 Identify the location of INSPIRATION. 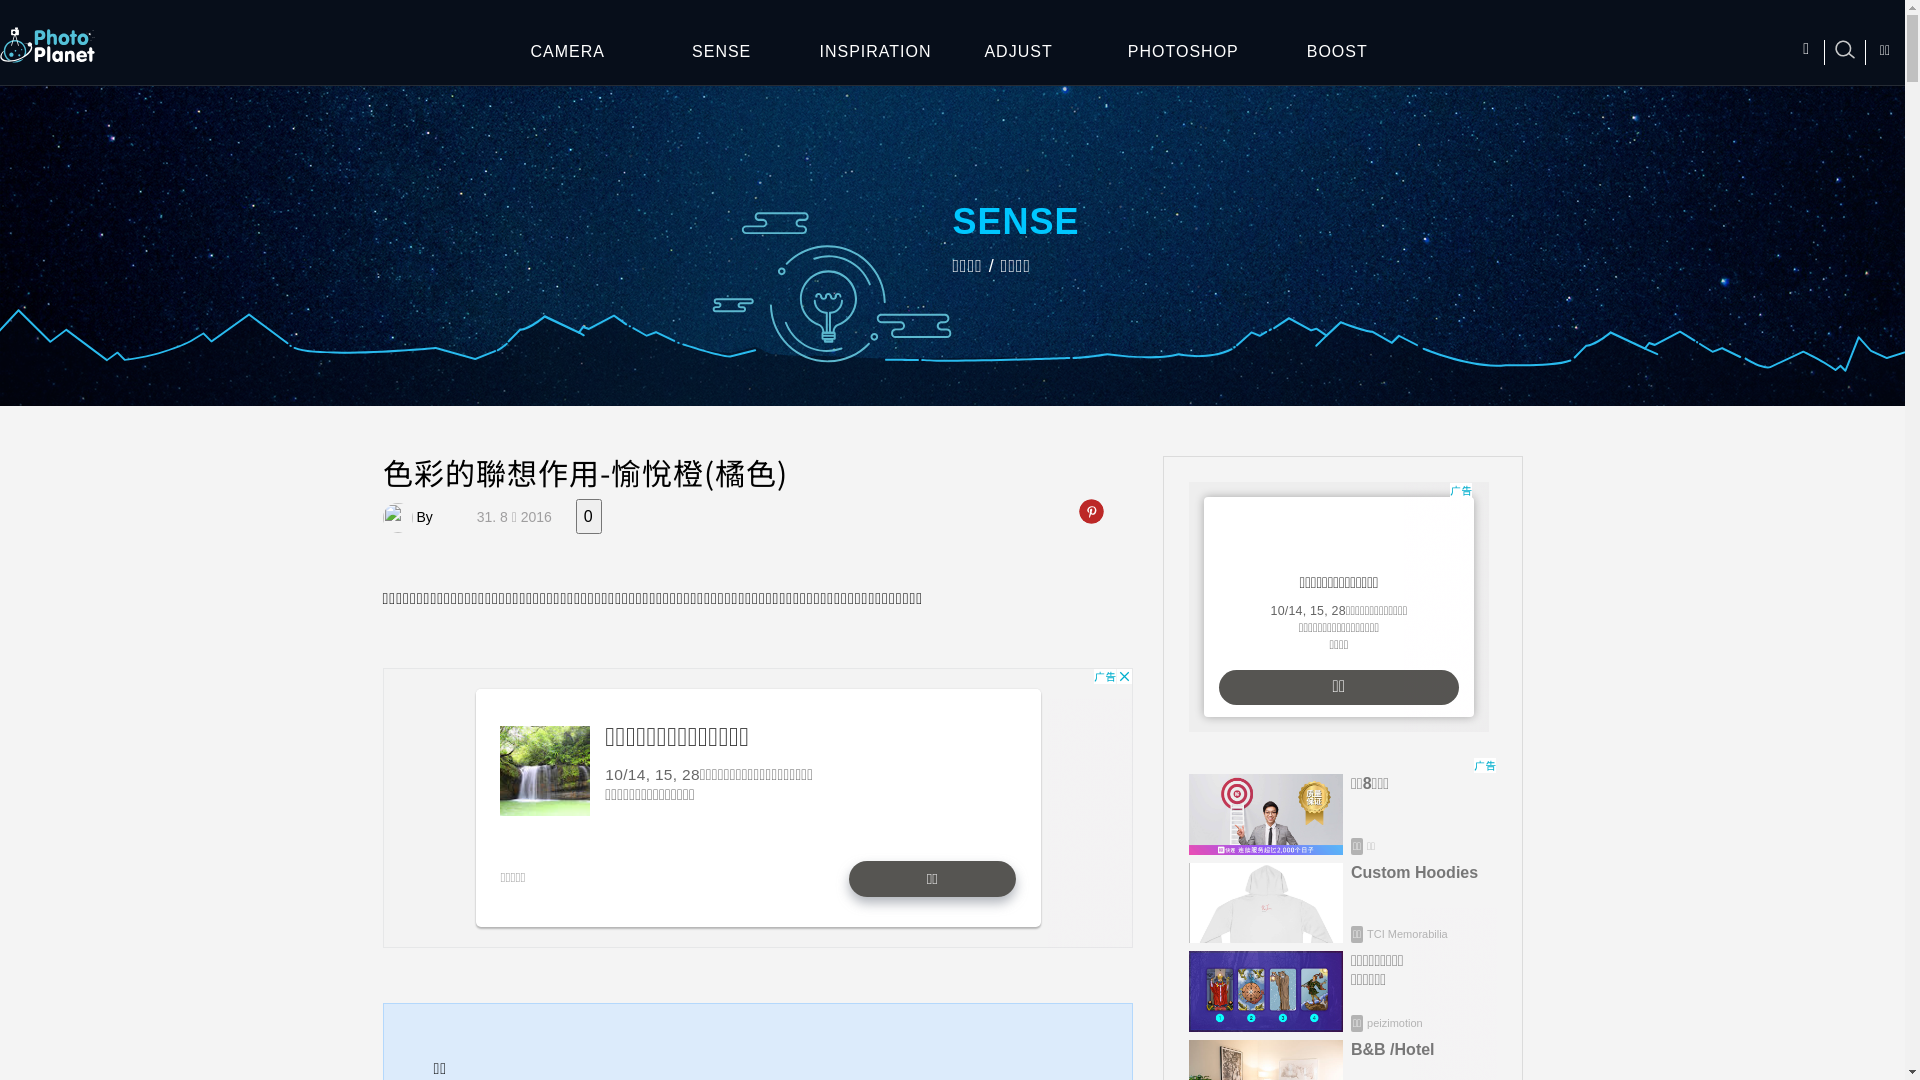
(876, 48).